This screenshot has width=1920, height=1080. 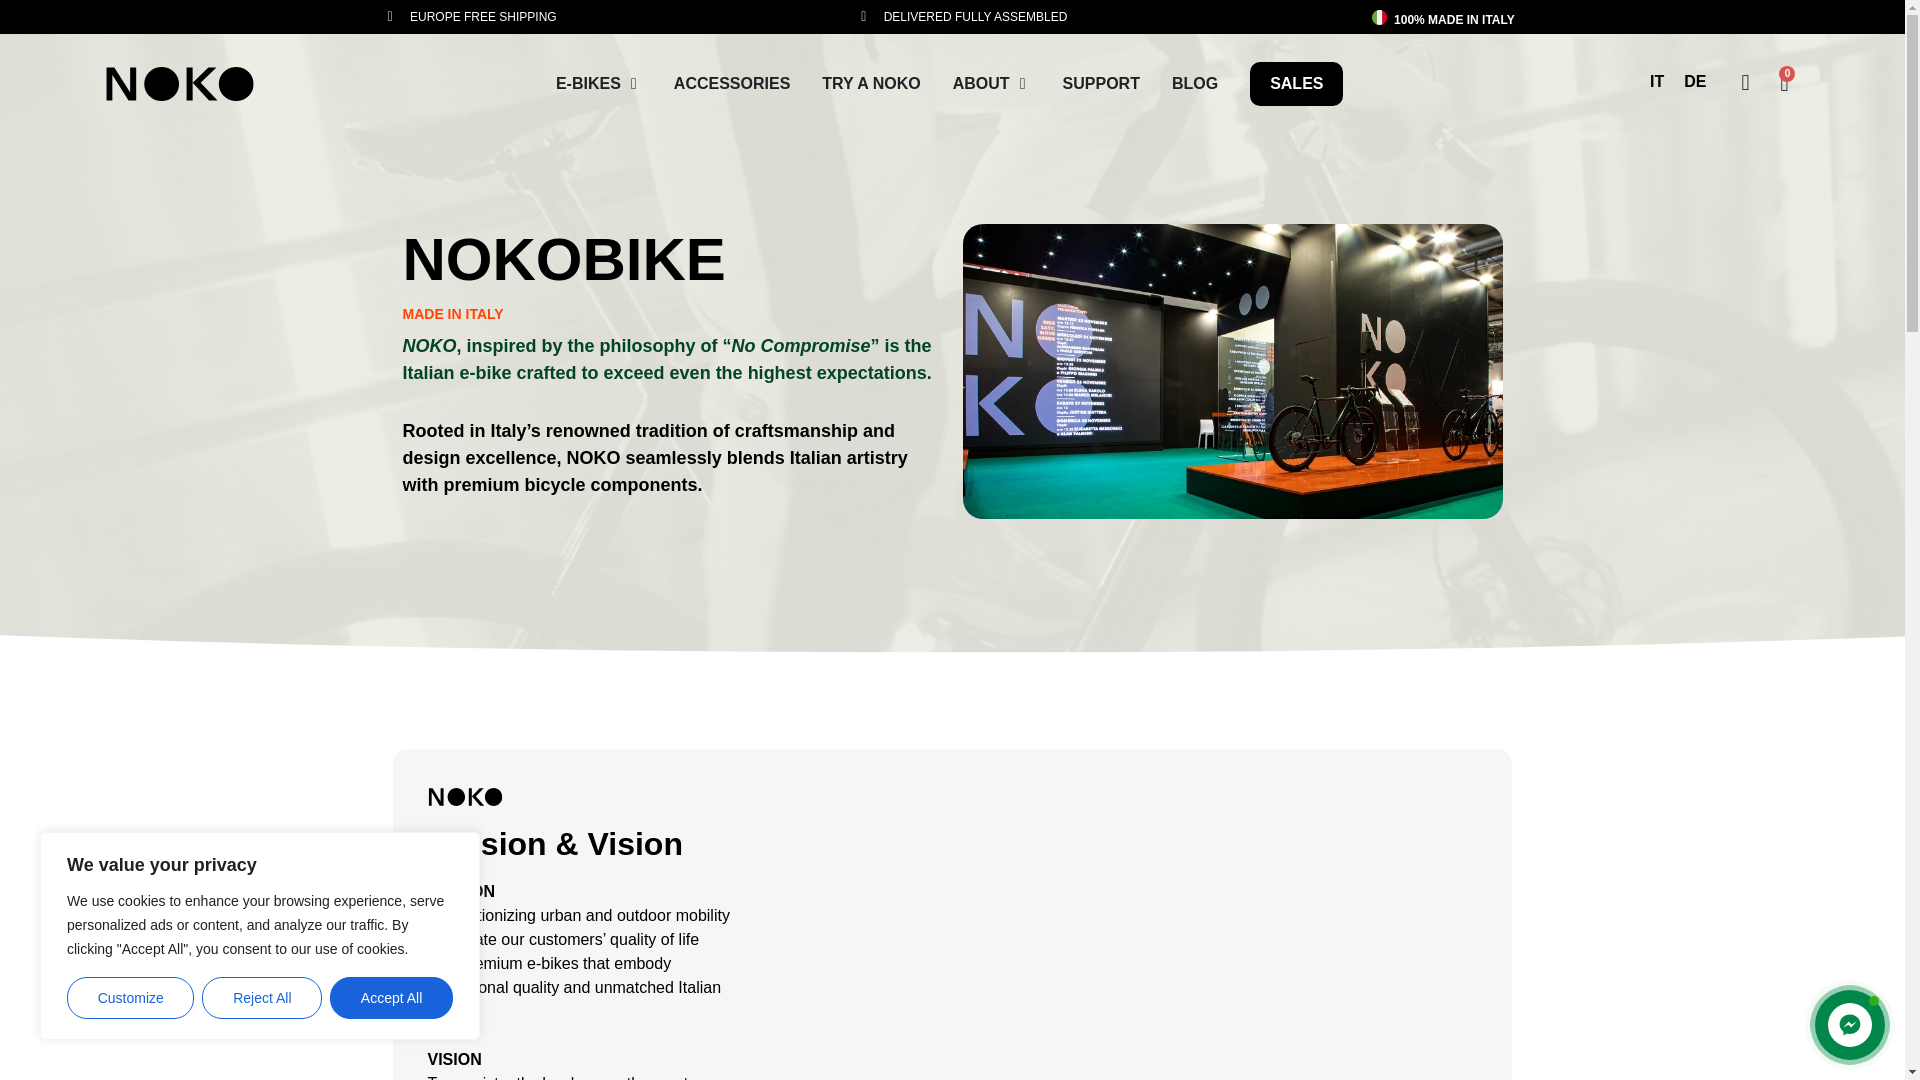 I want to click on Accept All, so click(x=392, y=998).